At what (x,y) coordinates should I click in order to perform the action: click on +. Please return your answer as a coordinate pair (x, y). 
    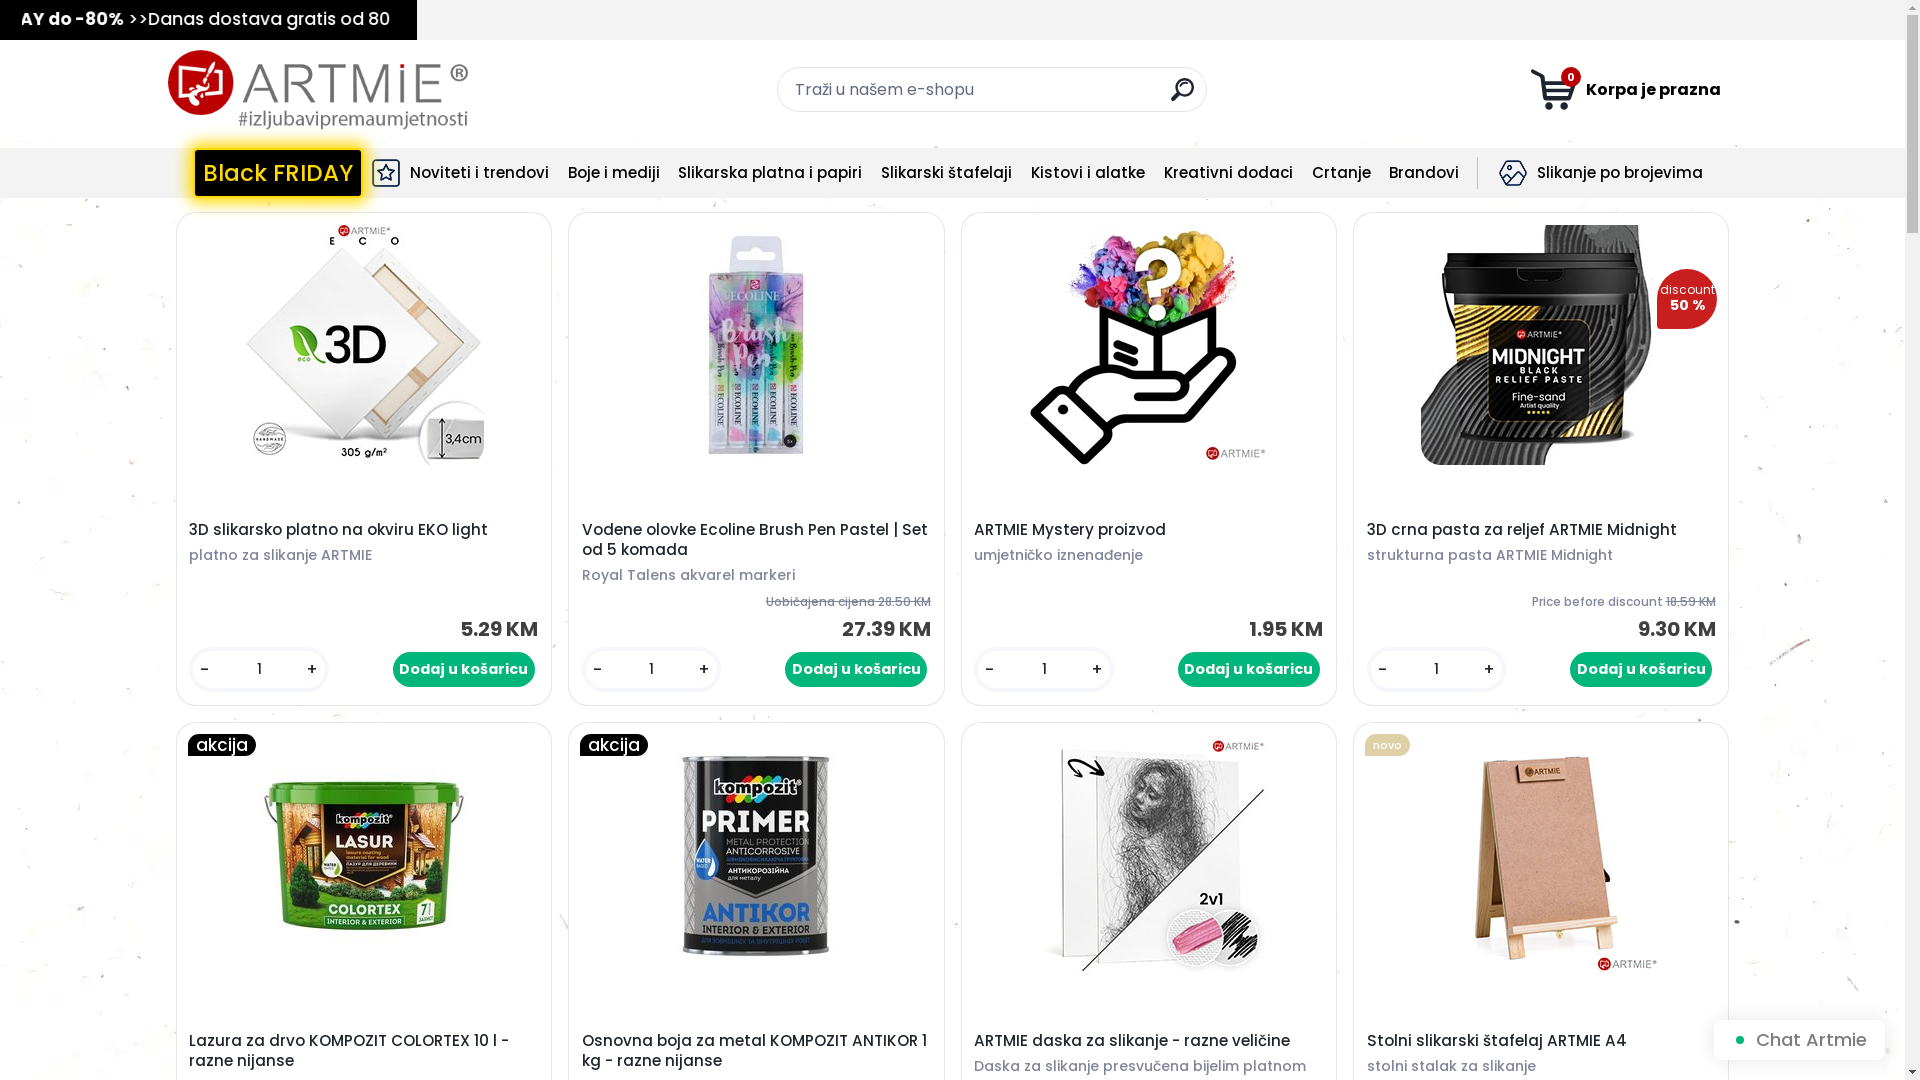
    Looking at the image, I should click on (1489, 670).